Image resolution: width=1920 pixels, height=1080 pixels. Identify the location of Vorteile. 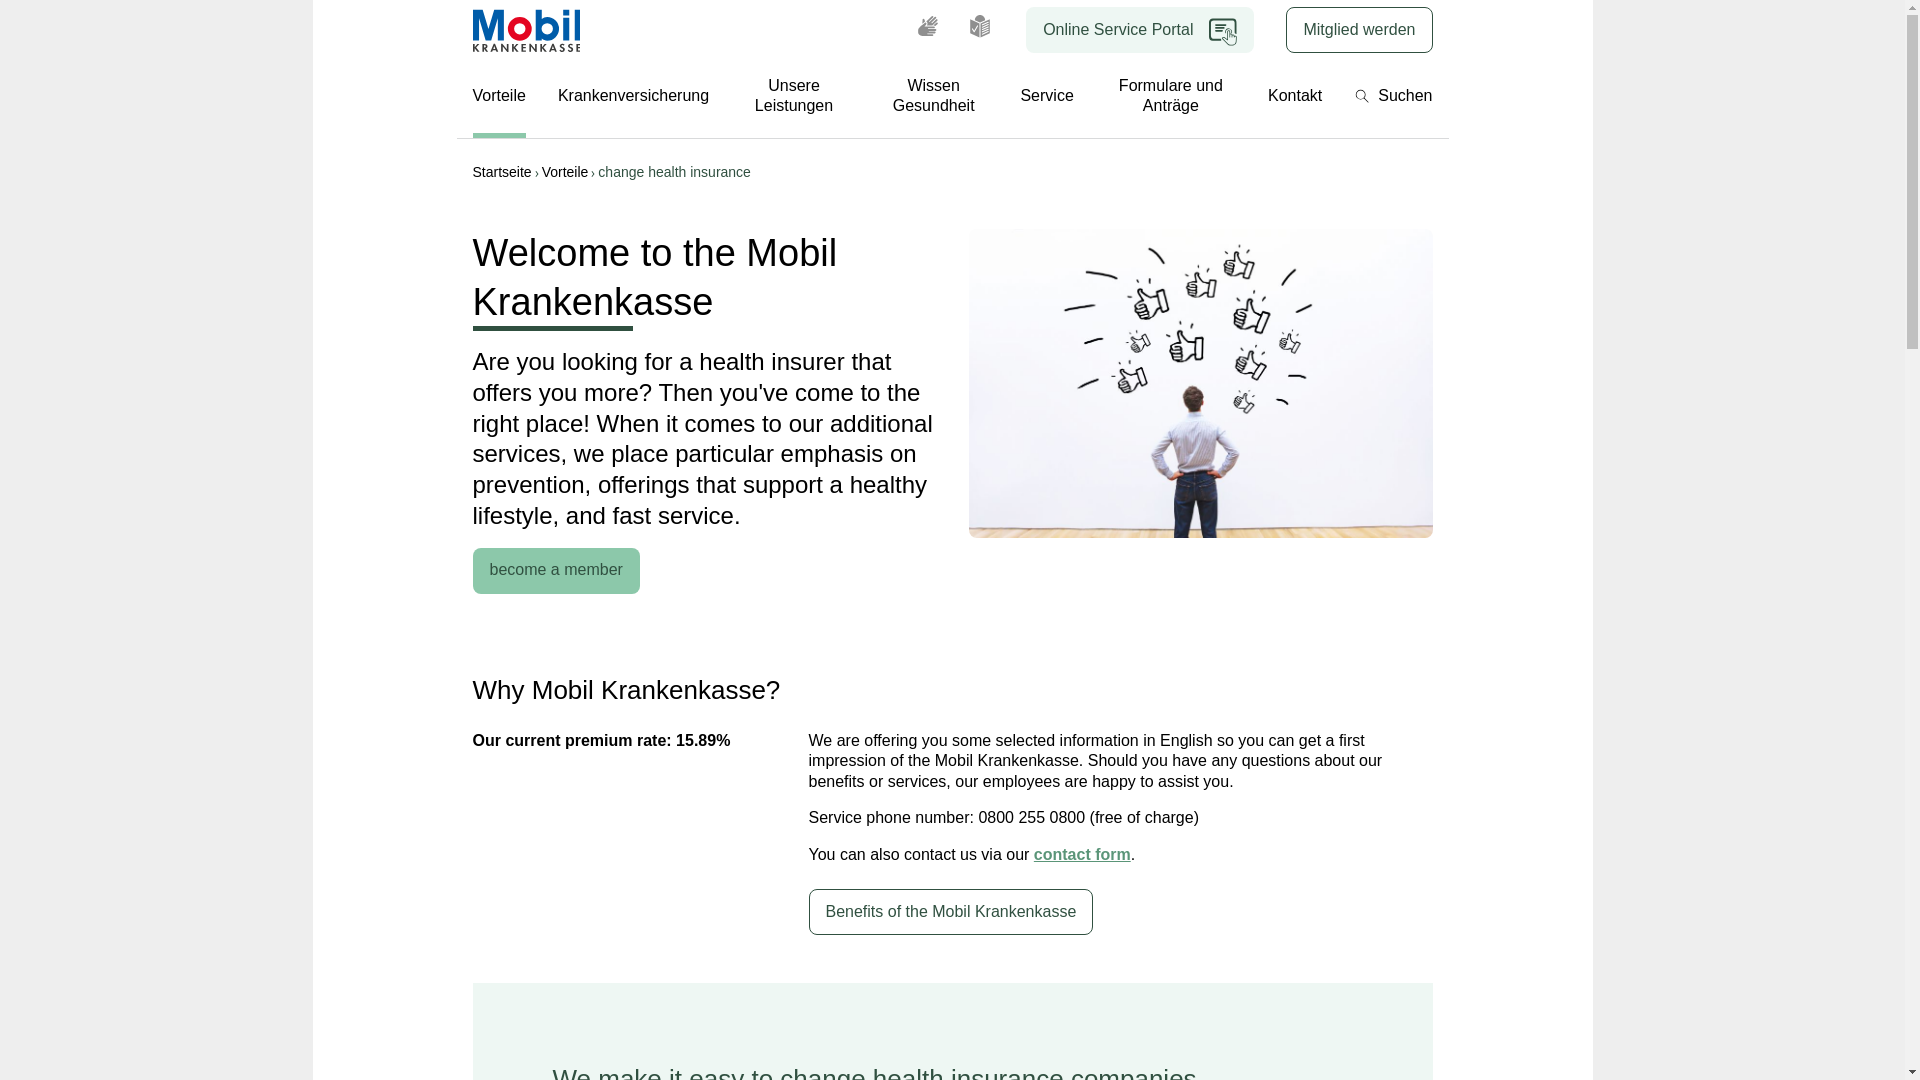
(498, 99).